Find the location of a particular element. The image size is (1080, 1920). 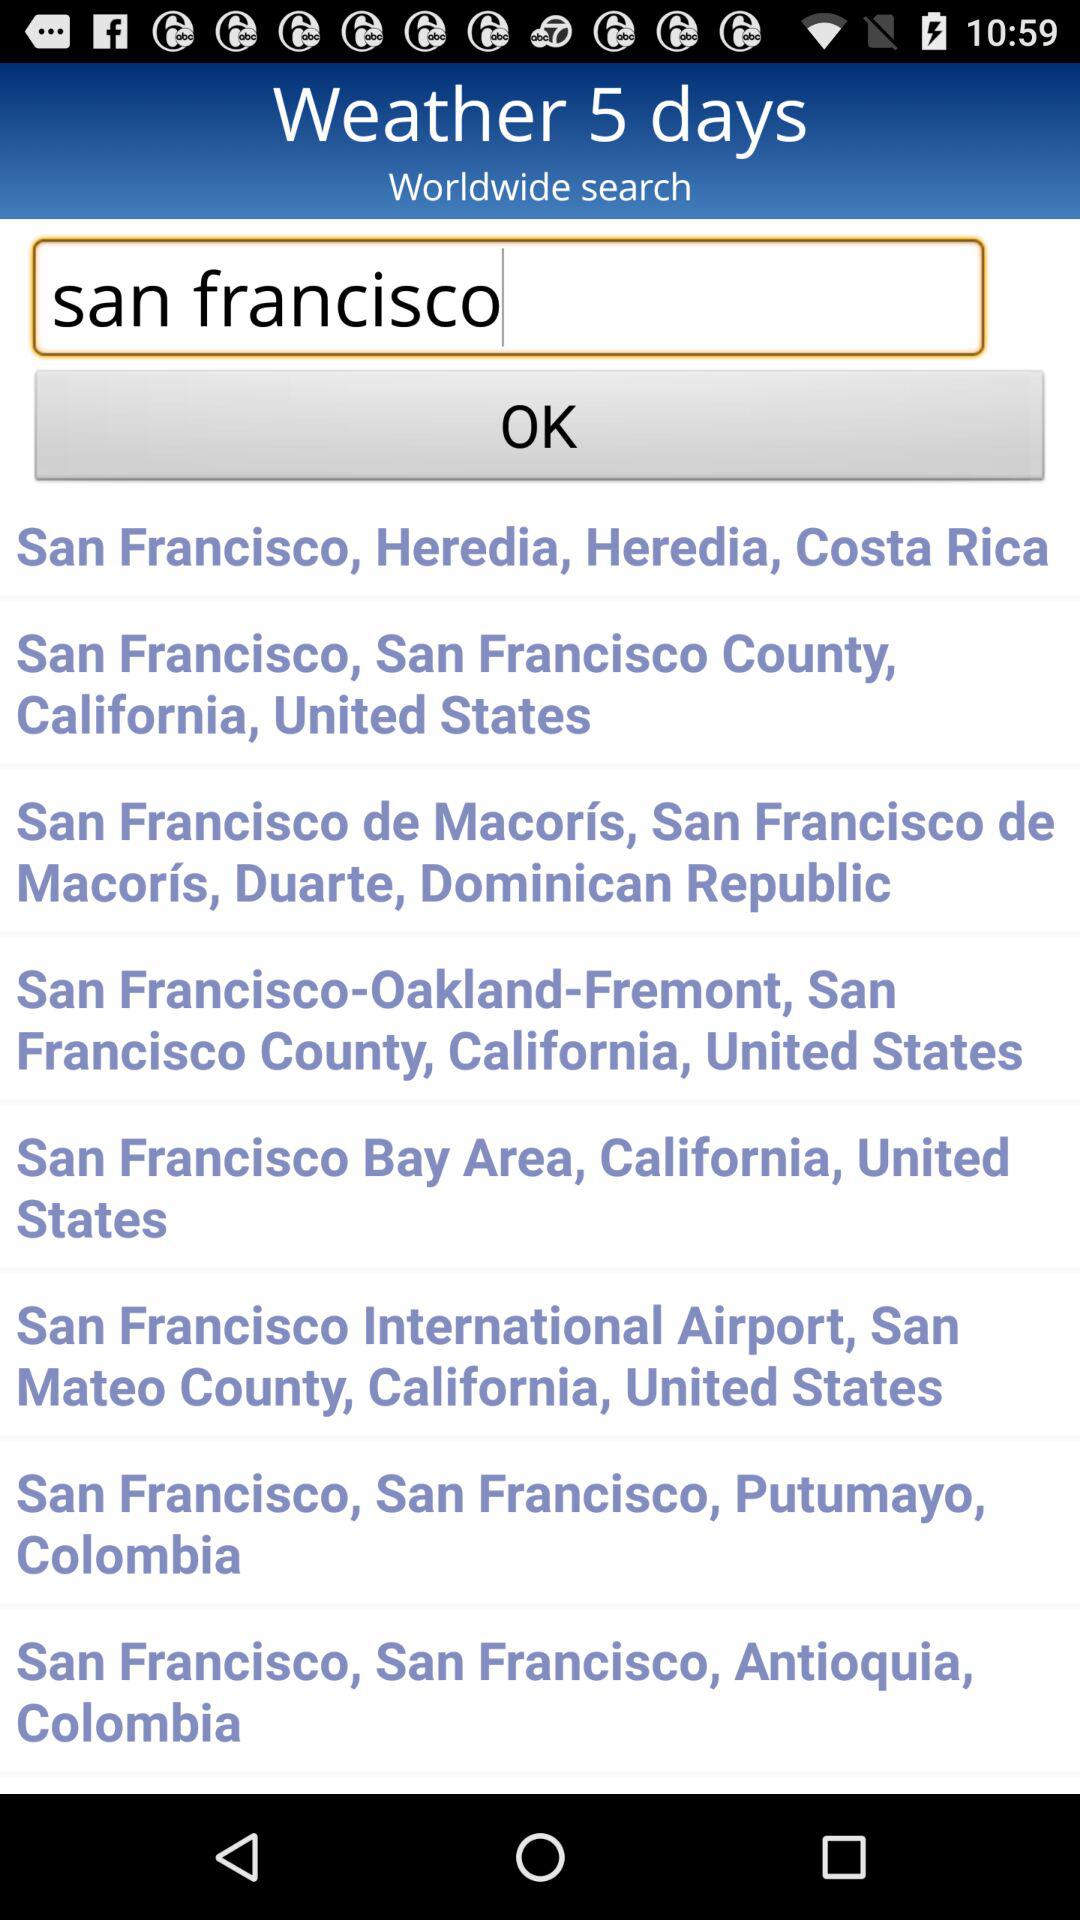

select the search box is located at coordinates (508, 297).